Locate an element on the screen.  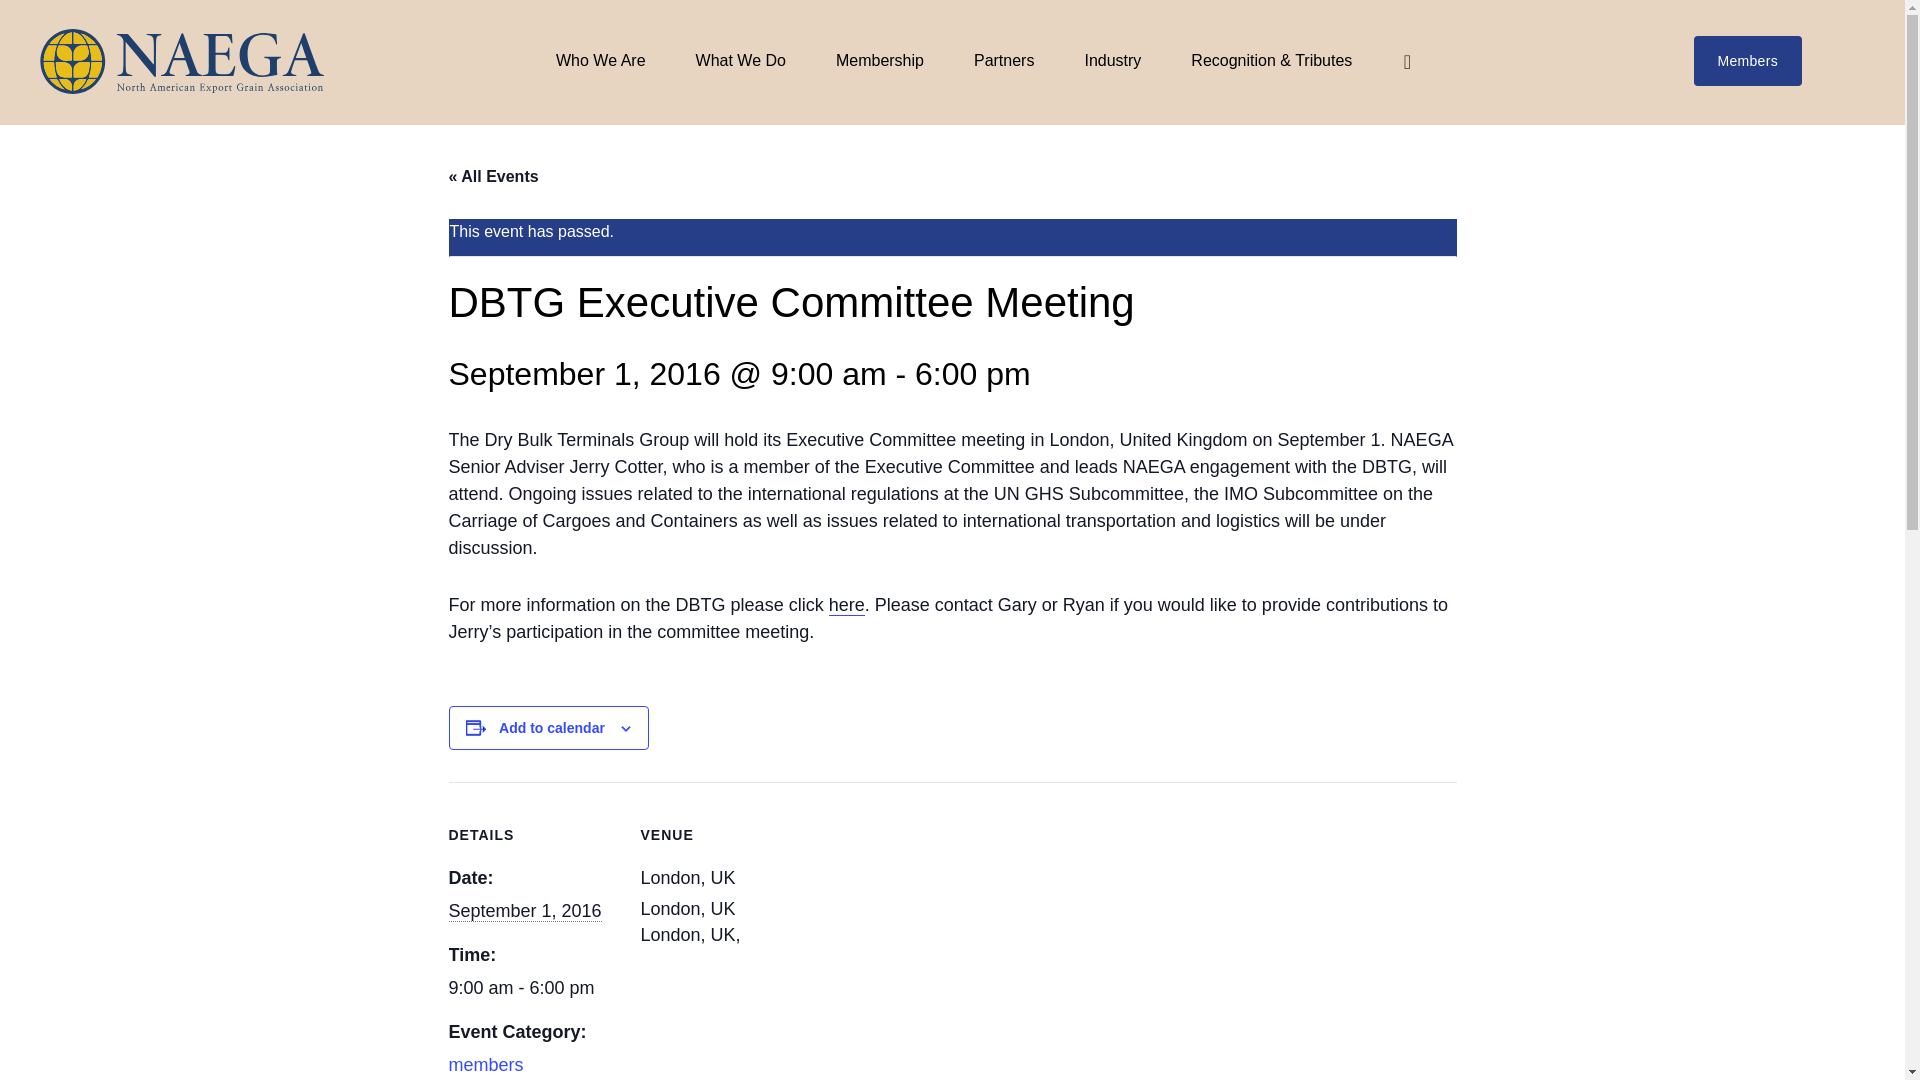
What We Do is located at coordinates (740, 60).